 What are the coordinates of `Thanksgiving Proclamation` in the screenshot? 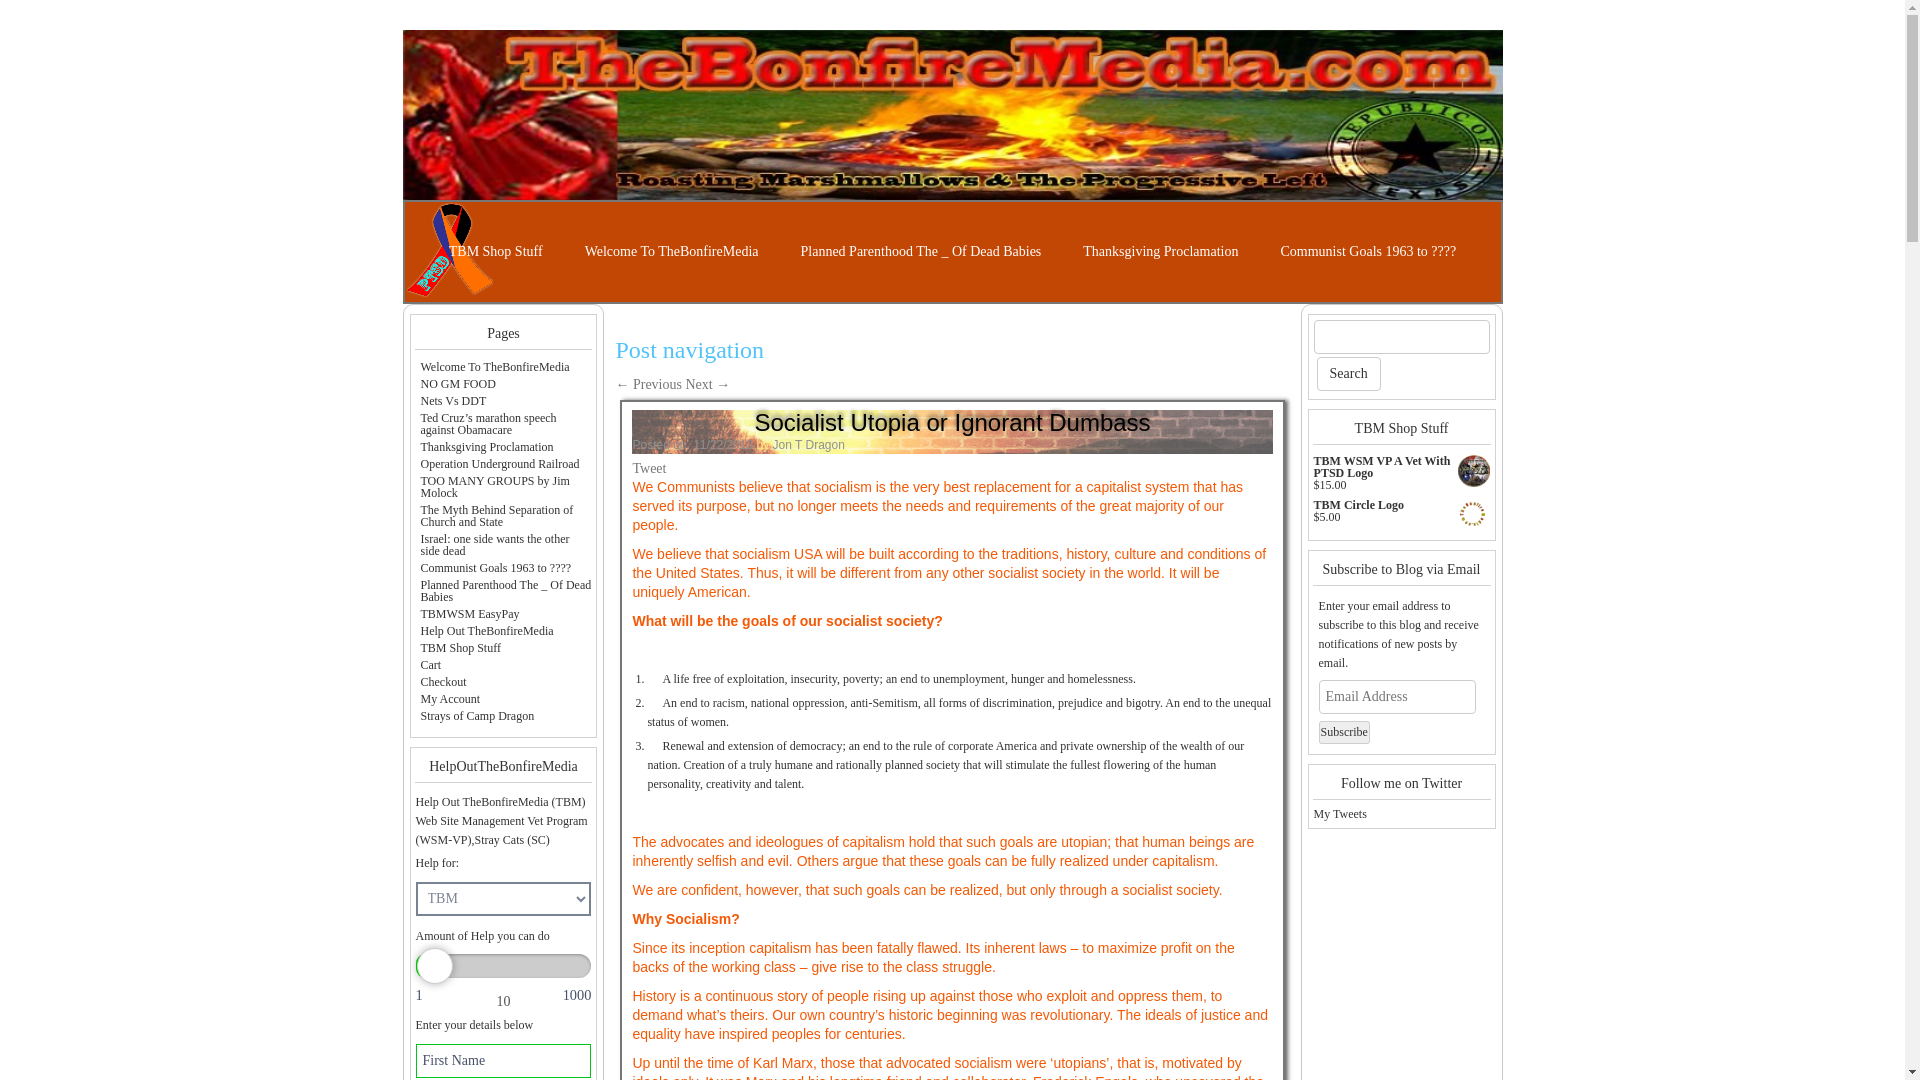 It's located at (1160, 252).